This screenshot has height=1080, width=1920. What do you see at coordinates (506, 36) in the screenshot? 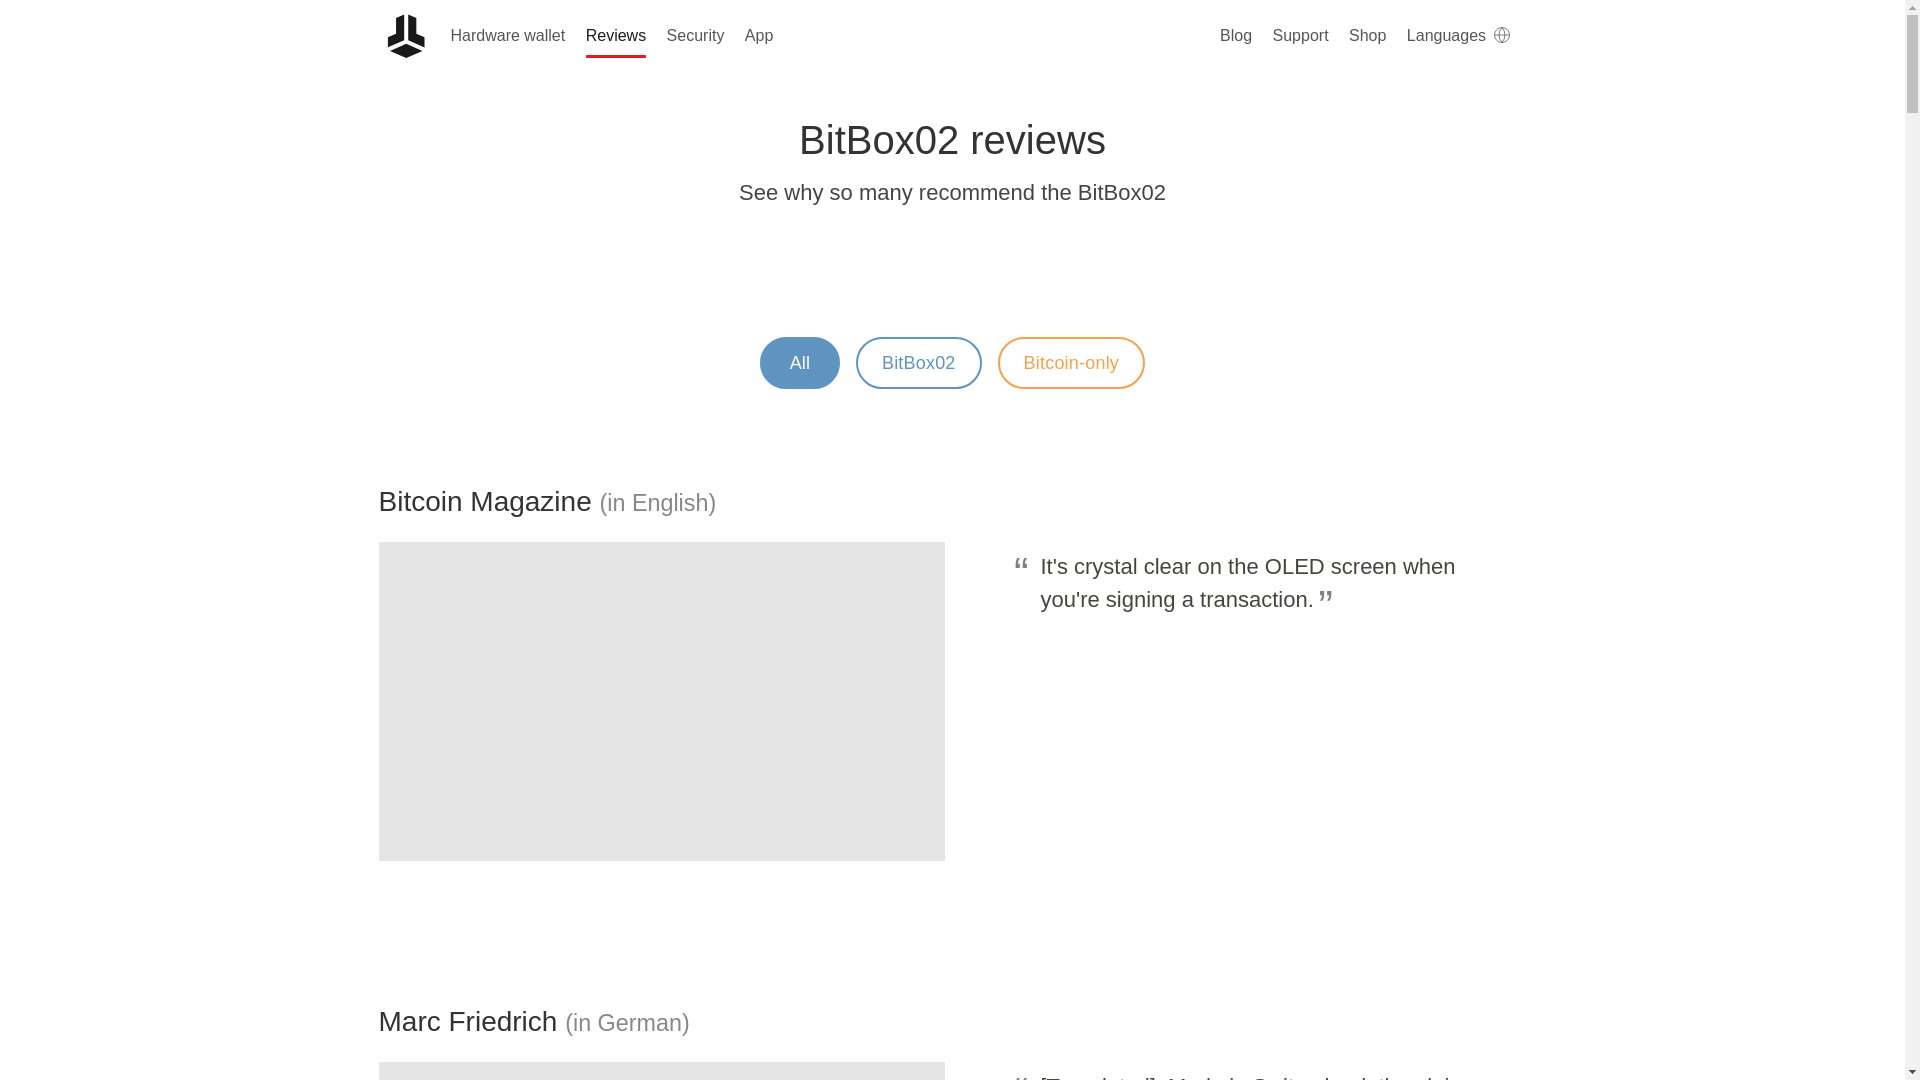
I see `Hardware wallet` at bounding box center [506, 36].